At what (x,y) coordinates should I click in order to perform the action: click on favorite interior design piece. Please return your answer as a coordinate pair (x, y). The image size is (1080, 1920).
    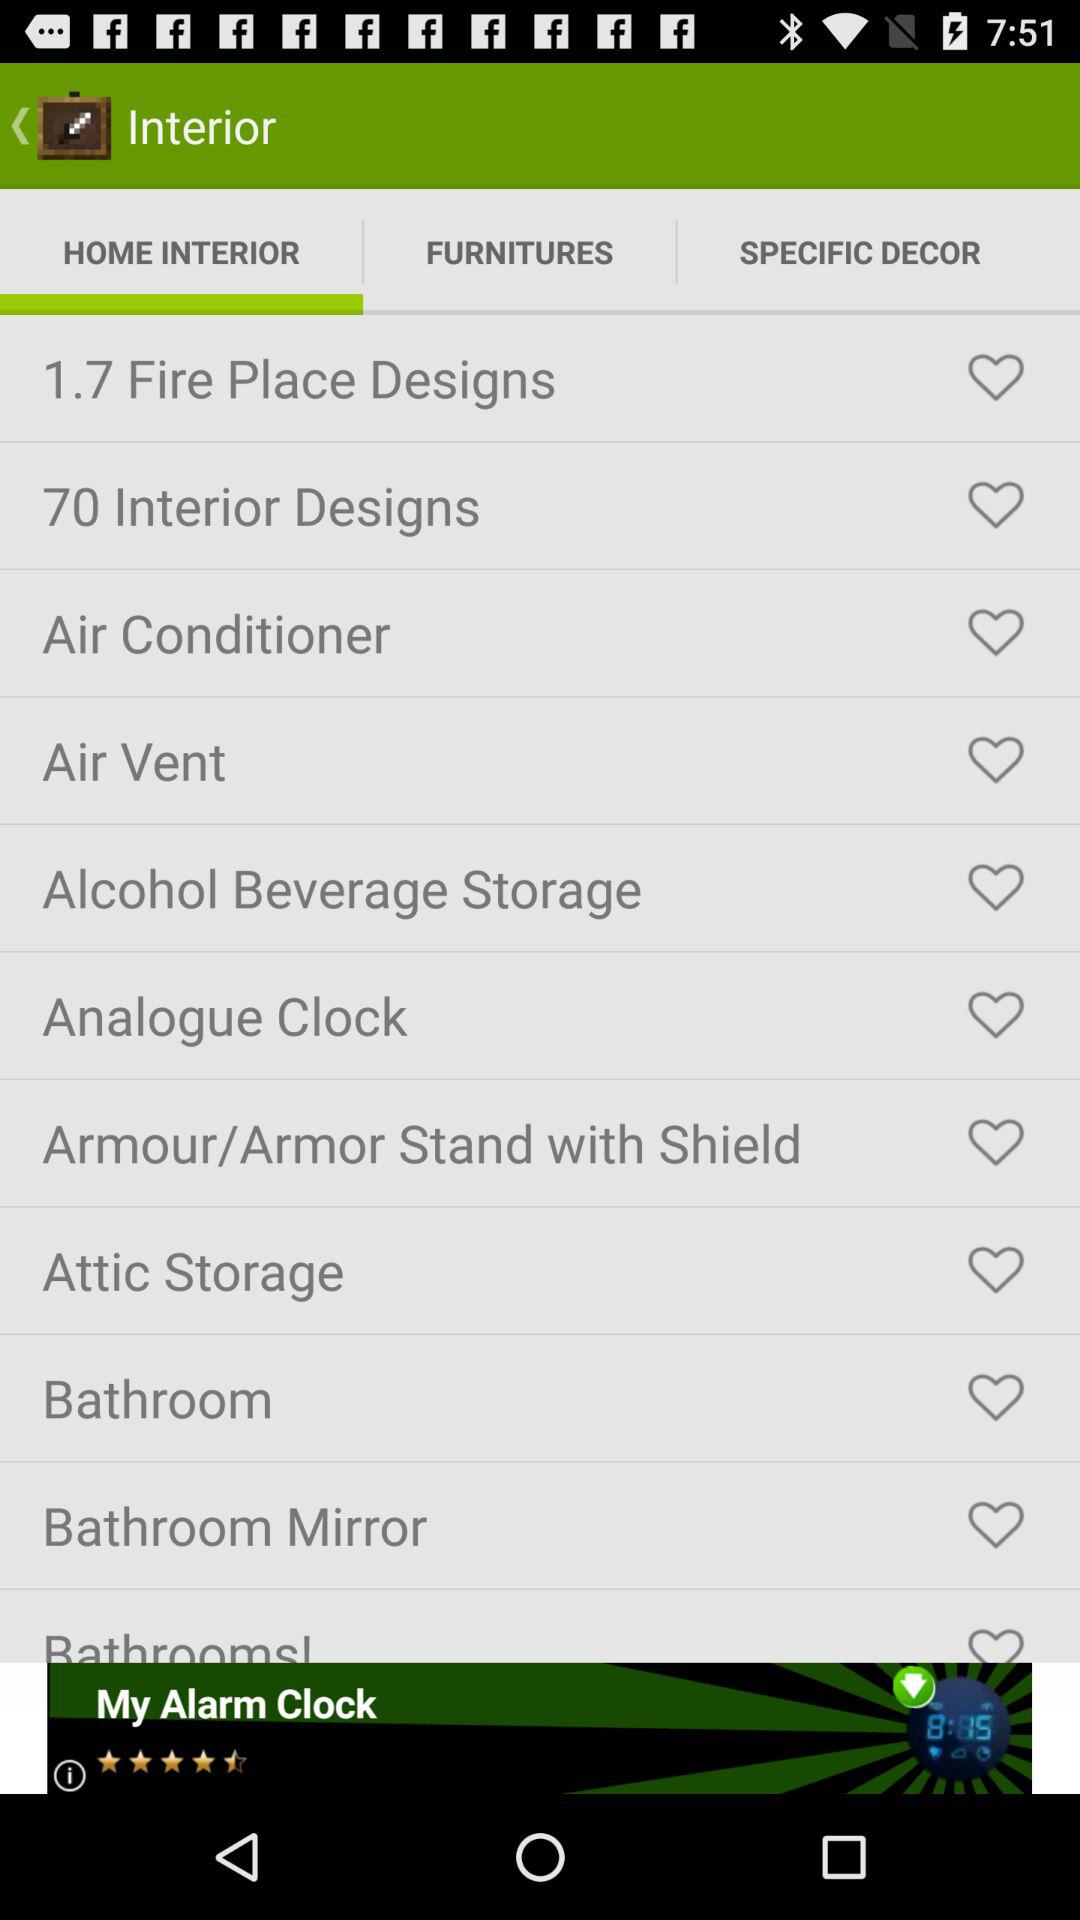
    Looking at the image, I should click on (996, 1525).